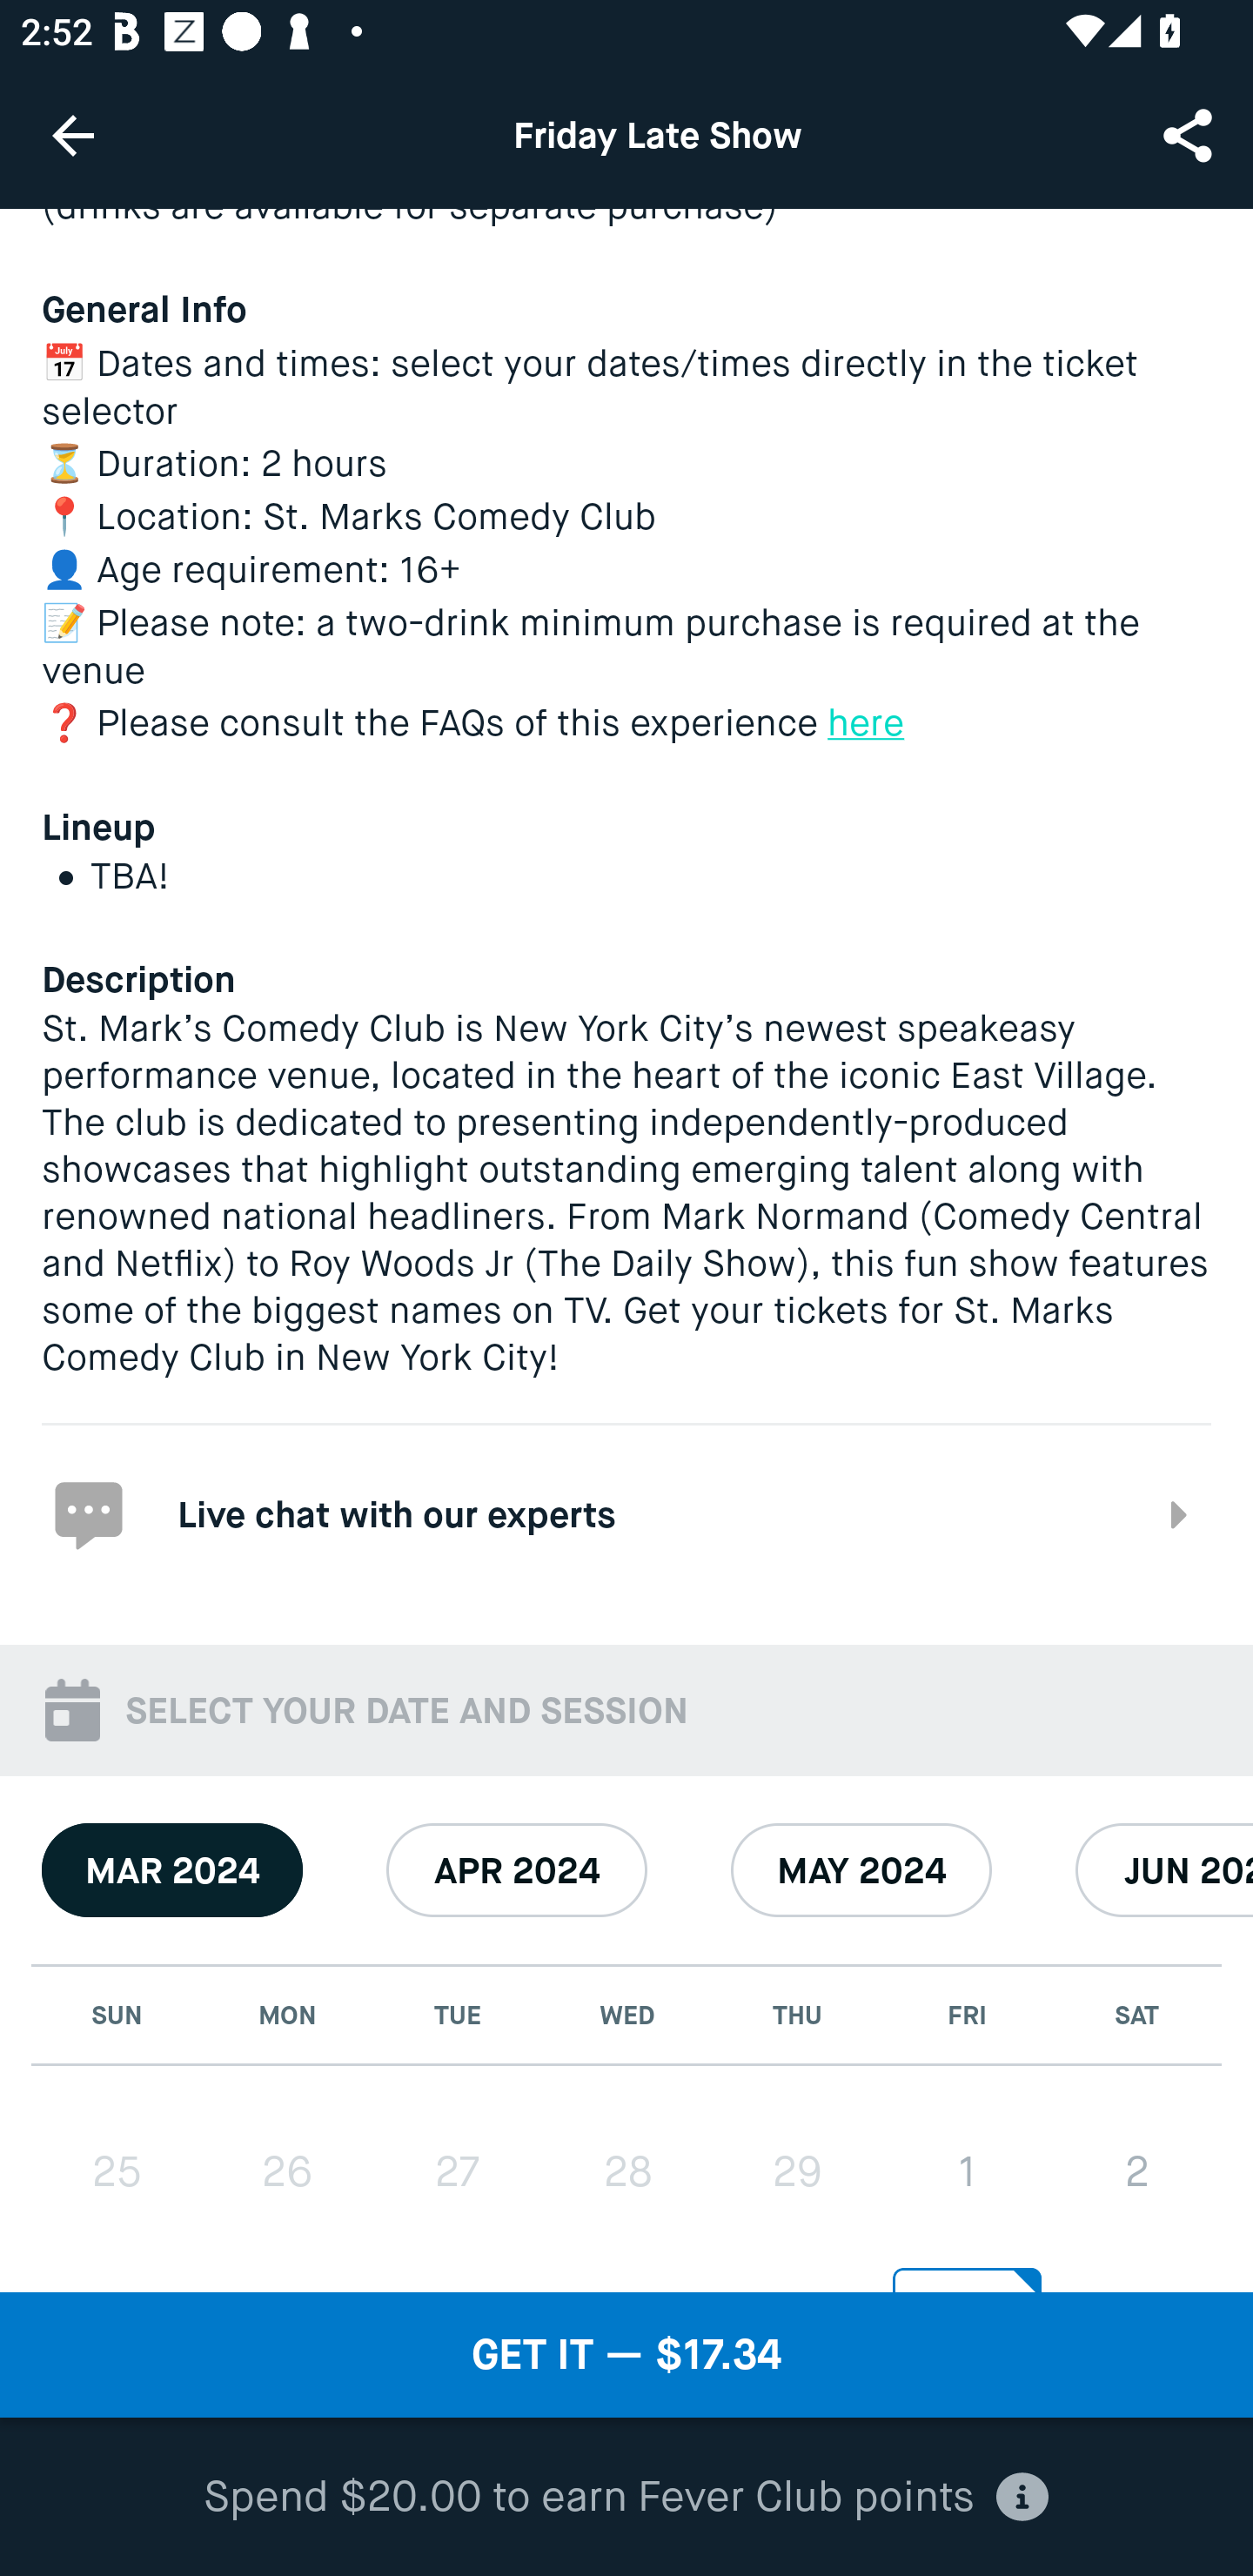  I want to click on 2, so click(1136, 2171).